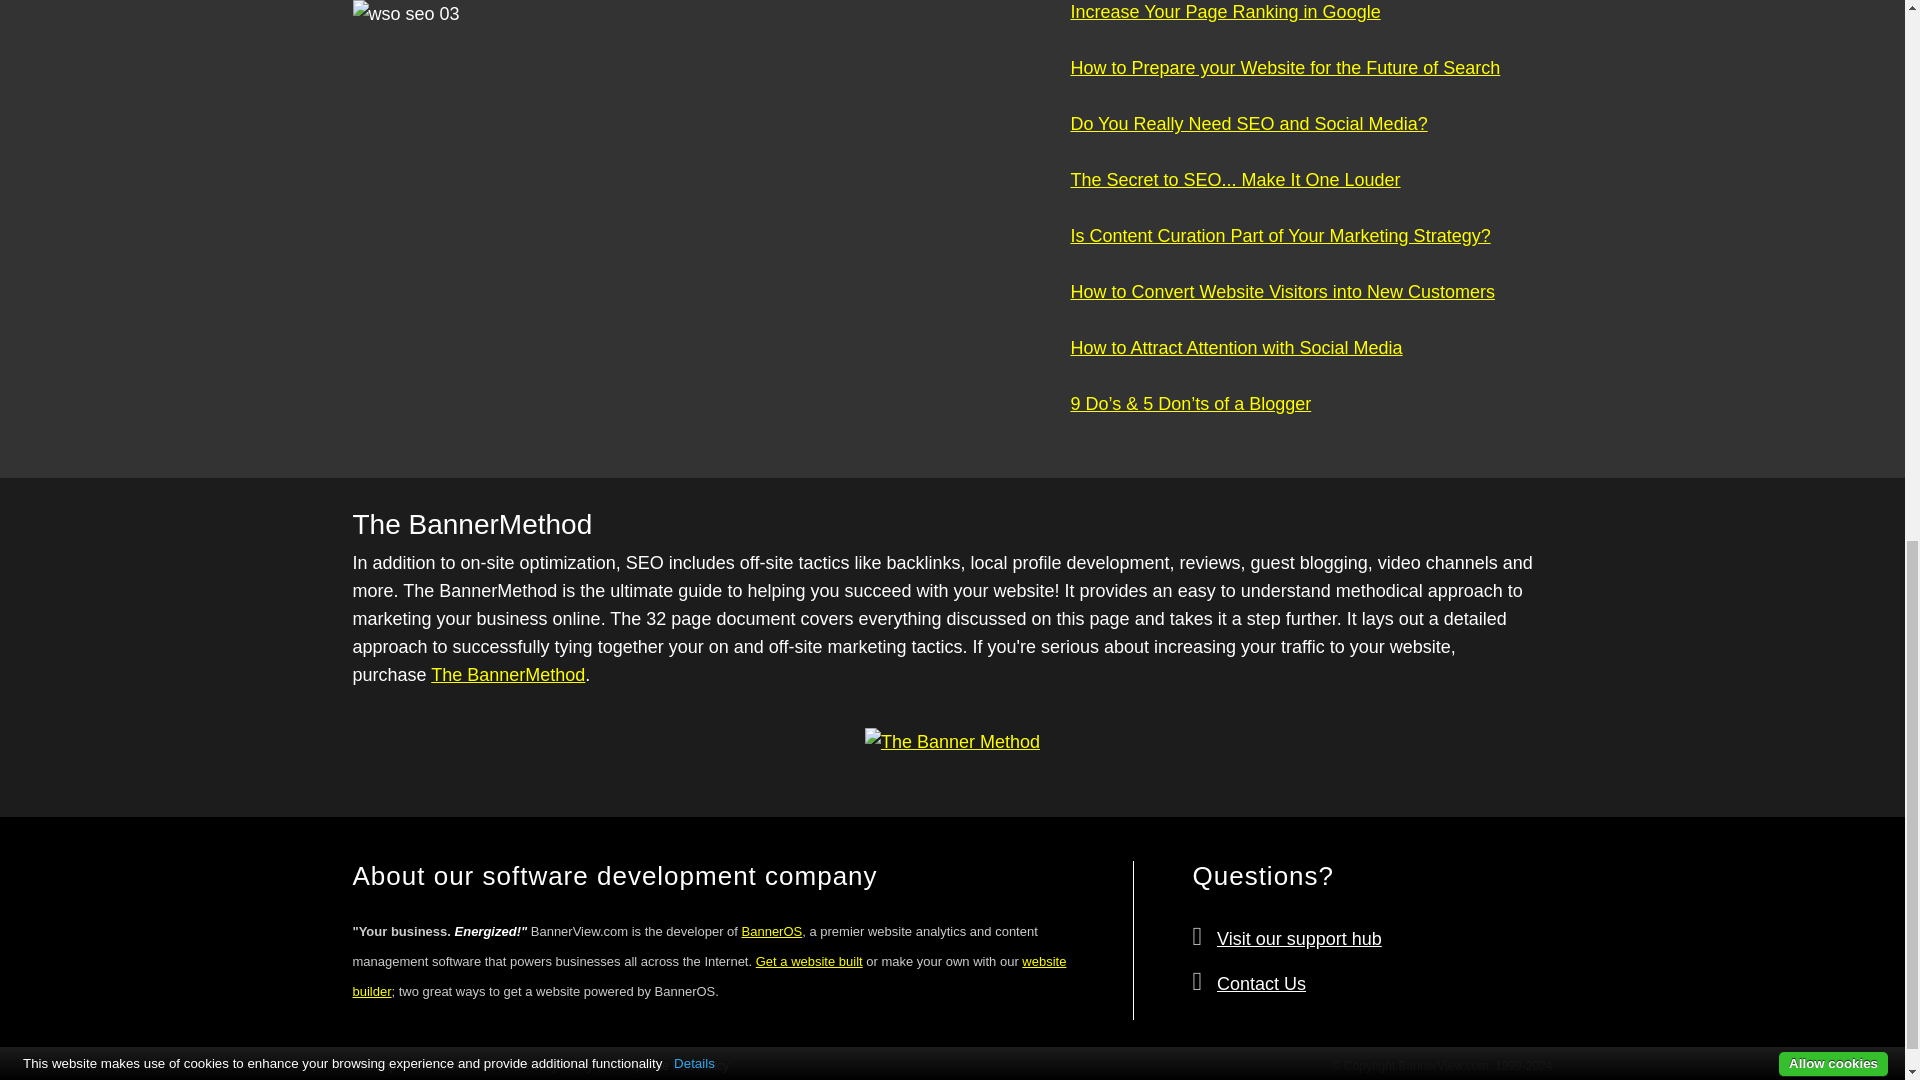  I want to click on Contact Us, so click(1261, 984).